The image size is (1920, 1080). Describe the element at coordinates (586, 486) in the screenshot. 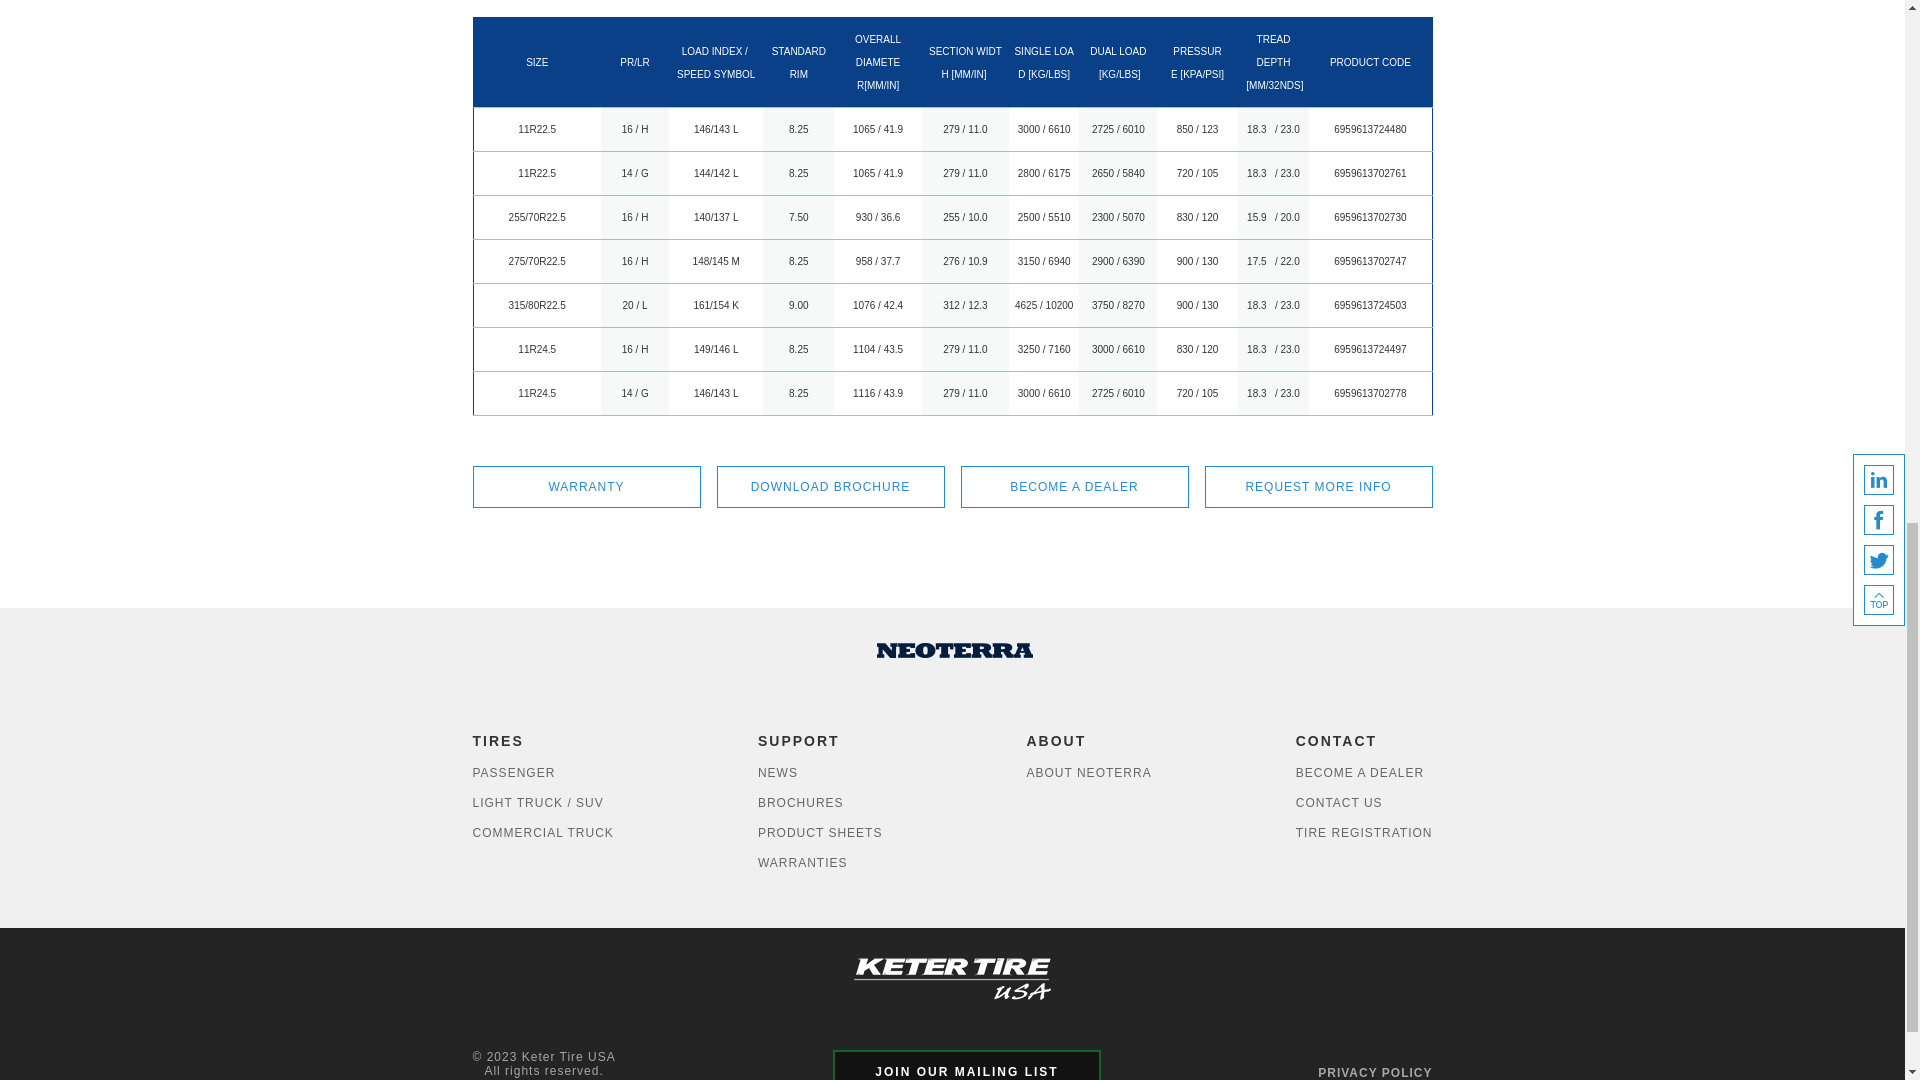

I see `WARRANTY` at that location.